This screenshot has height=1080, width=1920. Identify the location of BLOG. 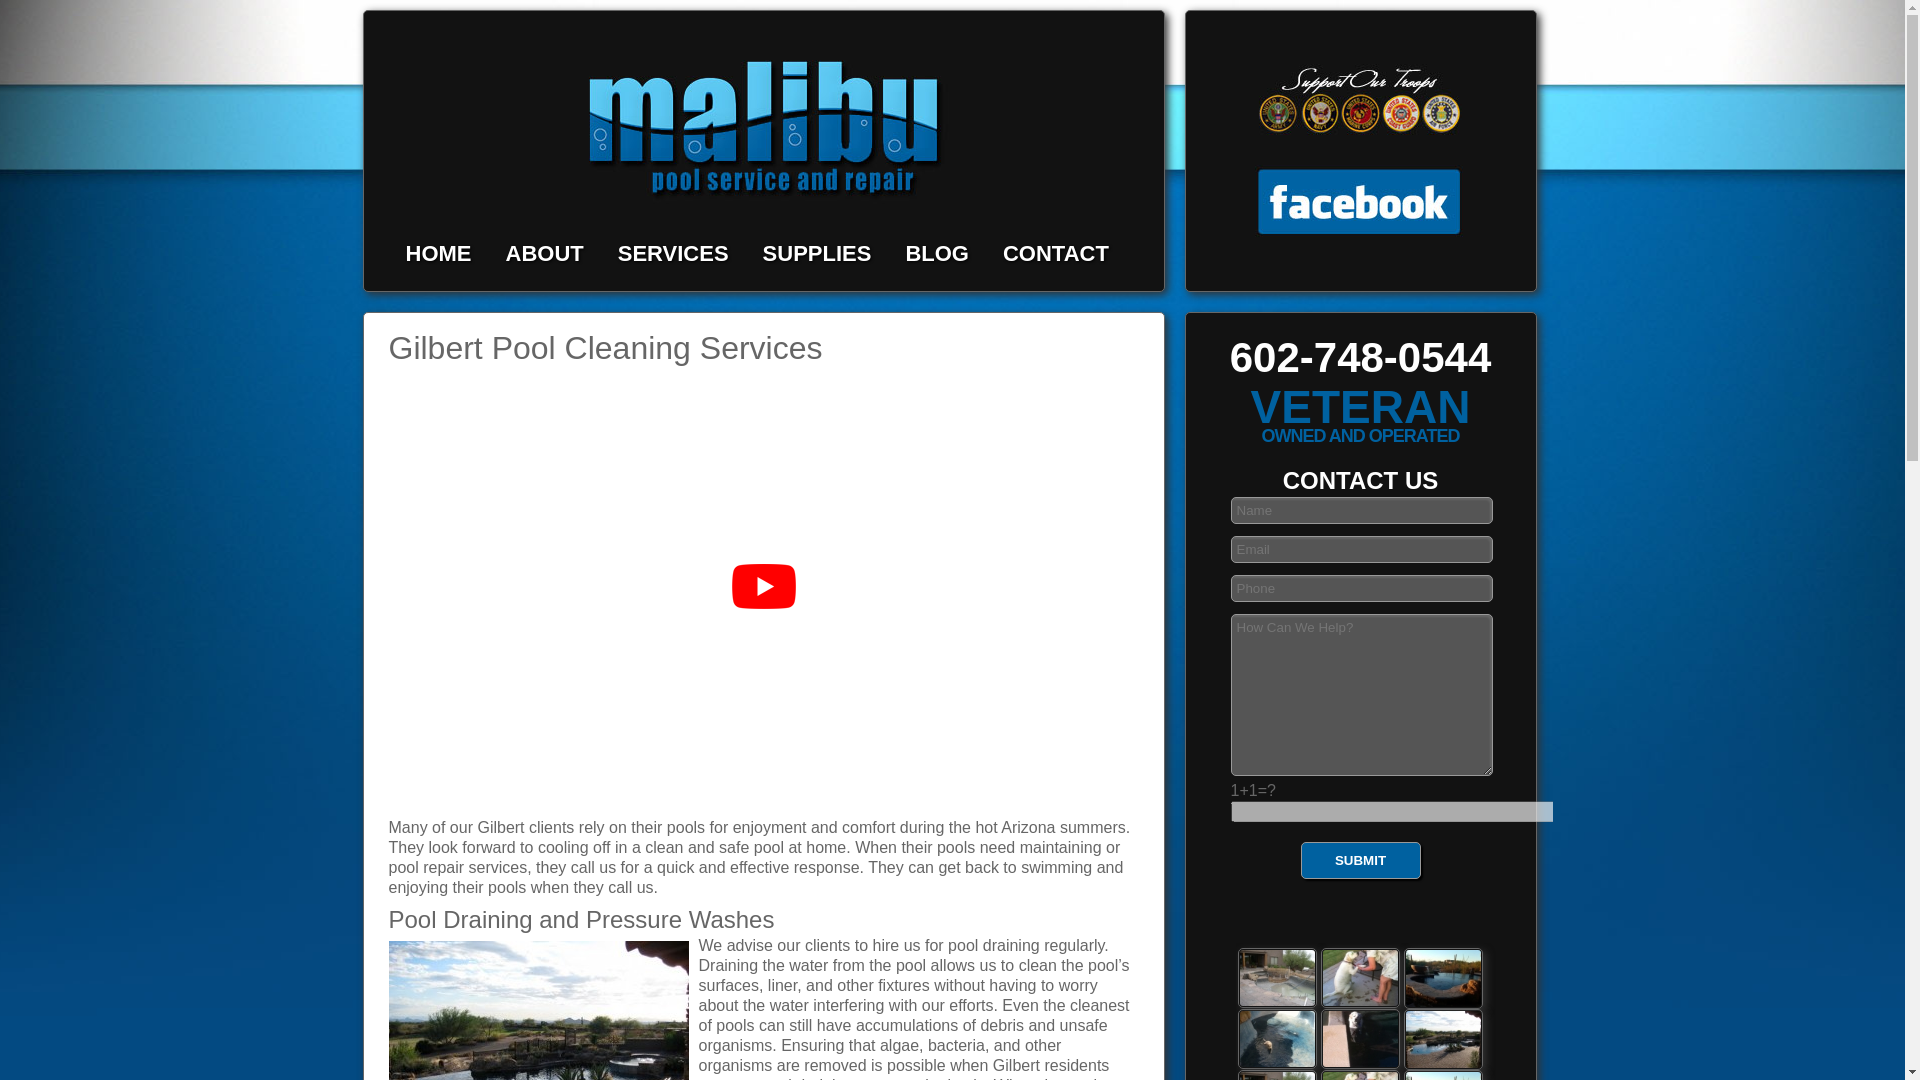
(936, 252).